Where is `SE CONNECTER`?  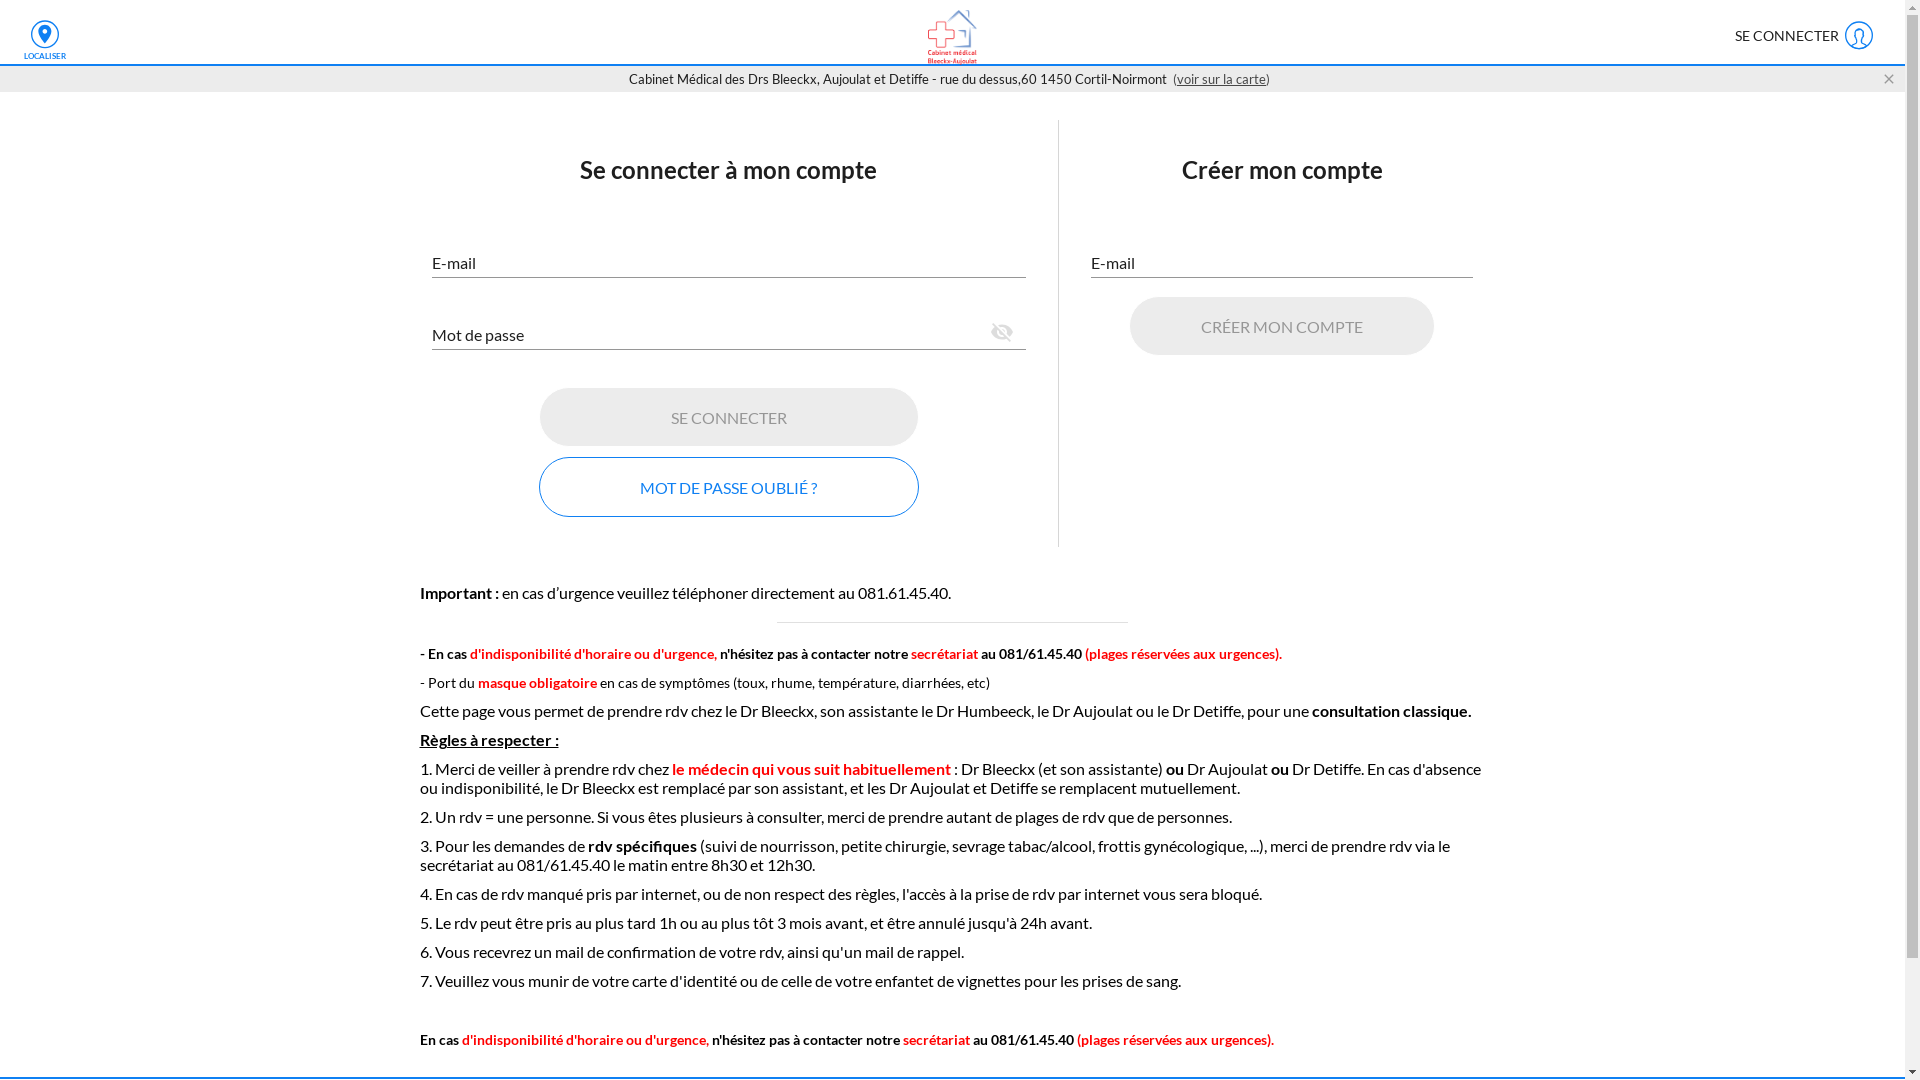 SE CONNECTER is located at coordinates (1803, 36).